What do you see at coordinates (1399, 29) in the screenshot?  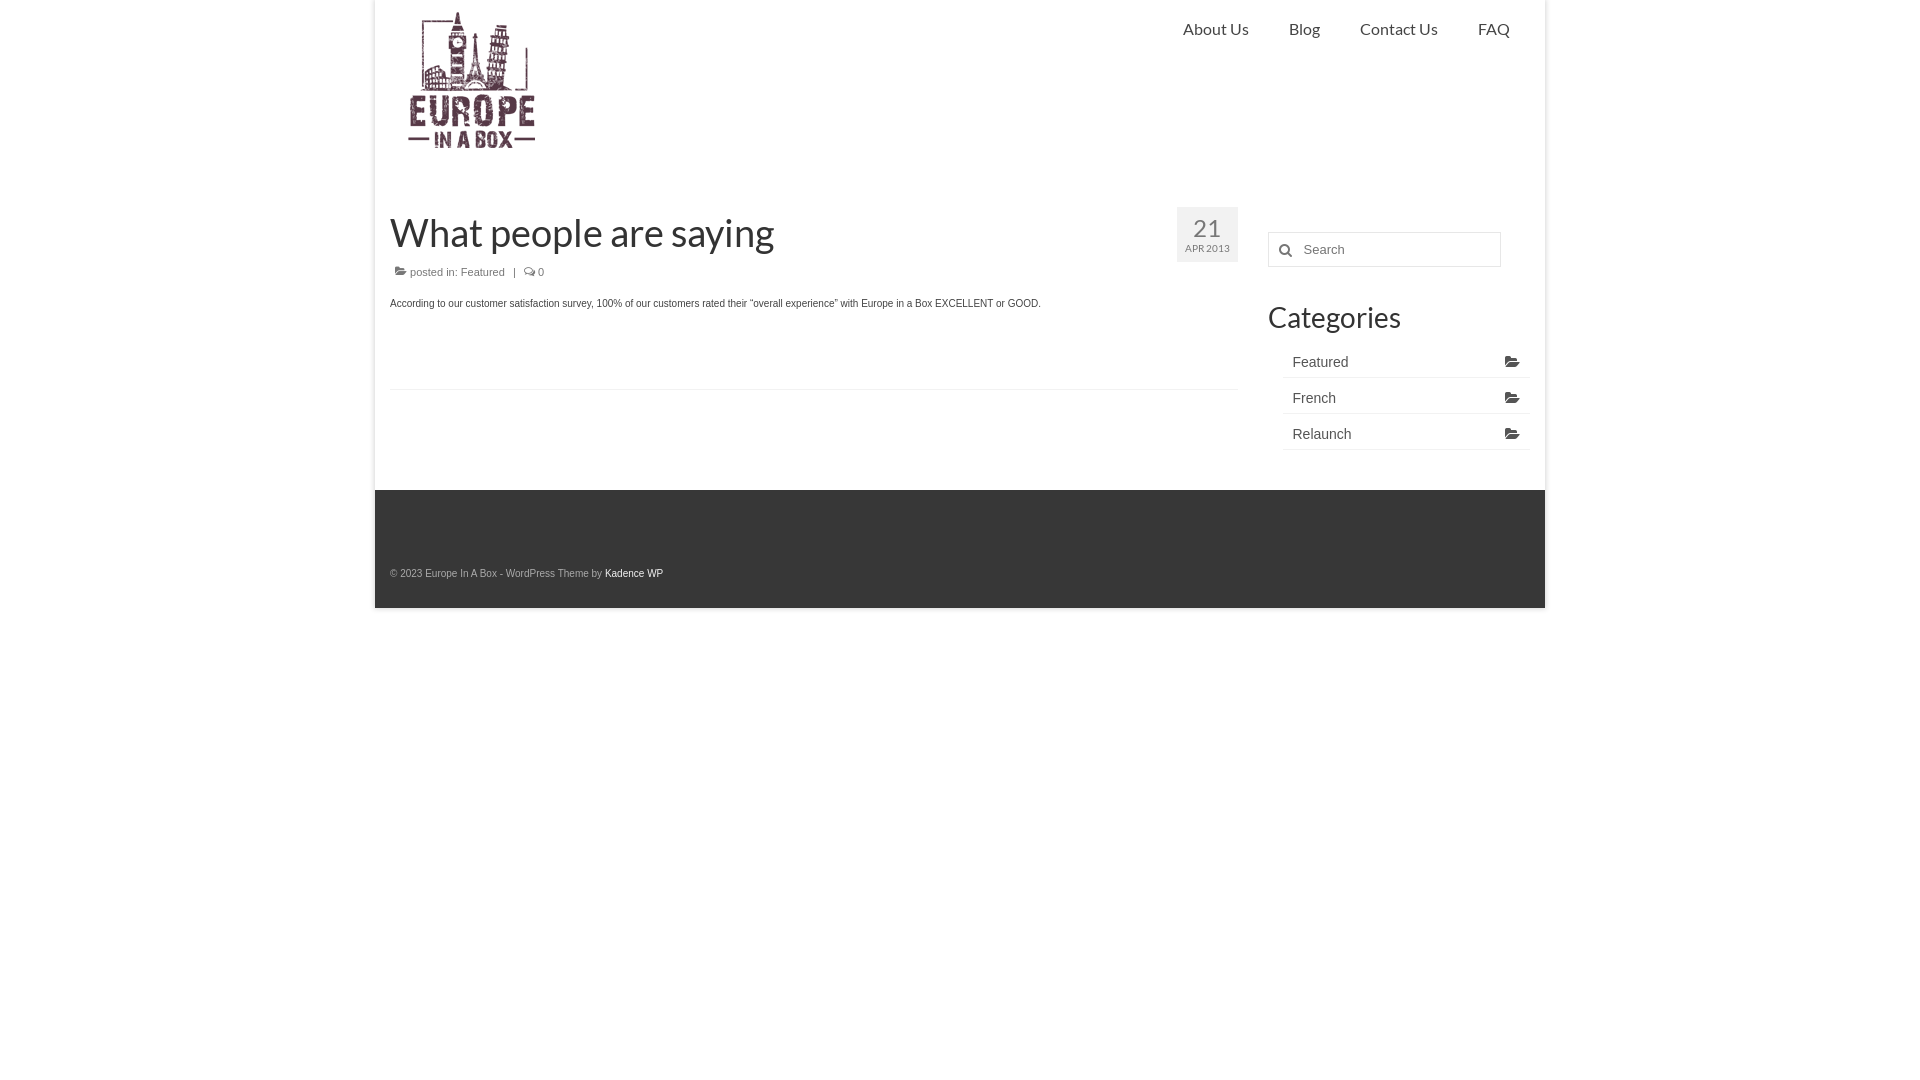 I see `Contact Us` at bounding box center [1399, 29].